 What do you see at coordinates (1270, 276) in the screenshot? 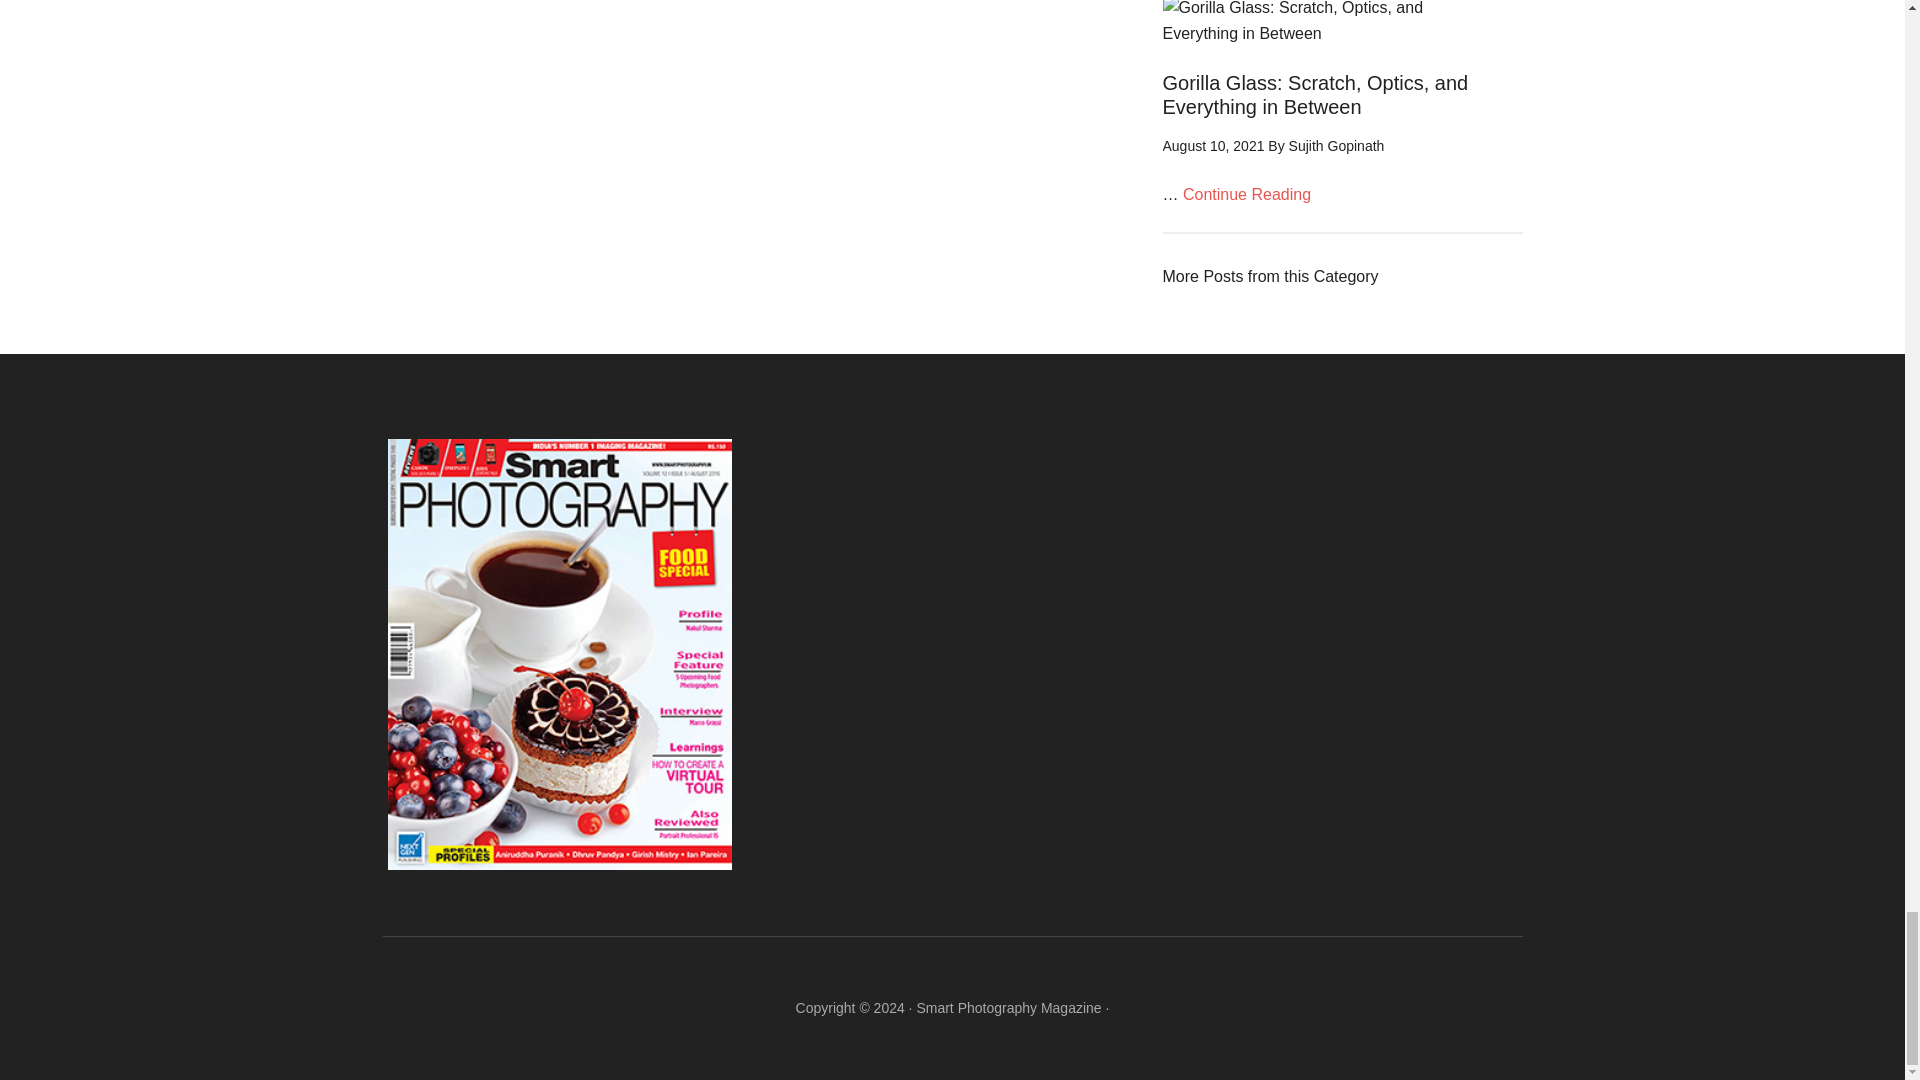
I see `Specials` at bounding box center [1270, 276].